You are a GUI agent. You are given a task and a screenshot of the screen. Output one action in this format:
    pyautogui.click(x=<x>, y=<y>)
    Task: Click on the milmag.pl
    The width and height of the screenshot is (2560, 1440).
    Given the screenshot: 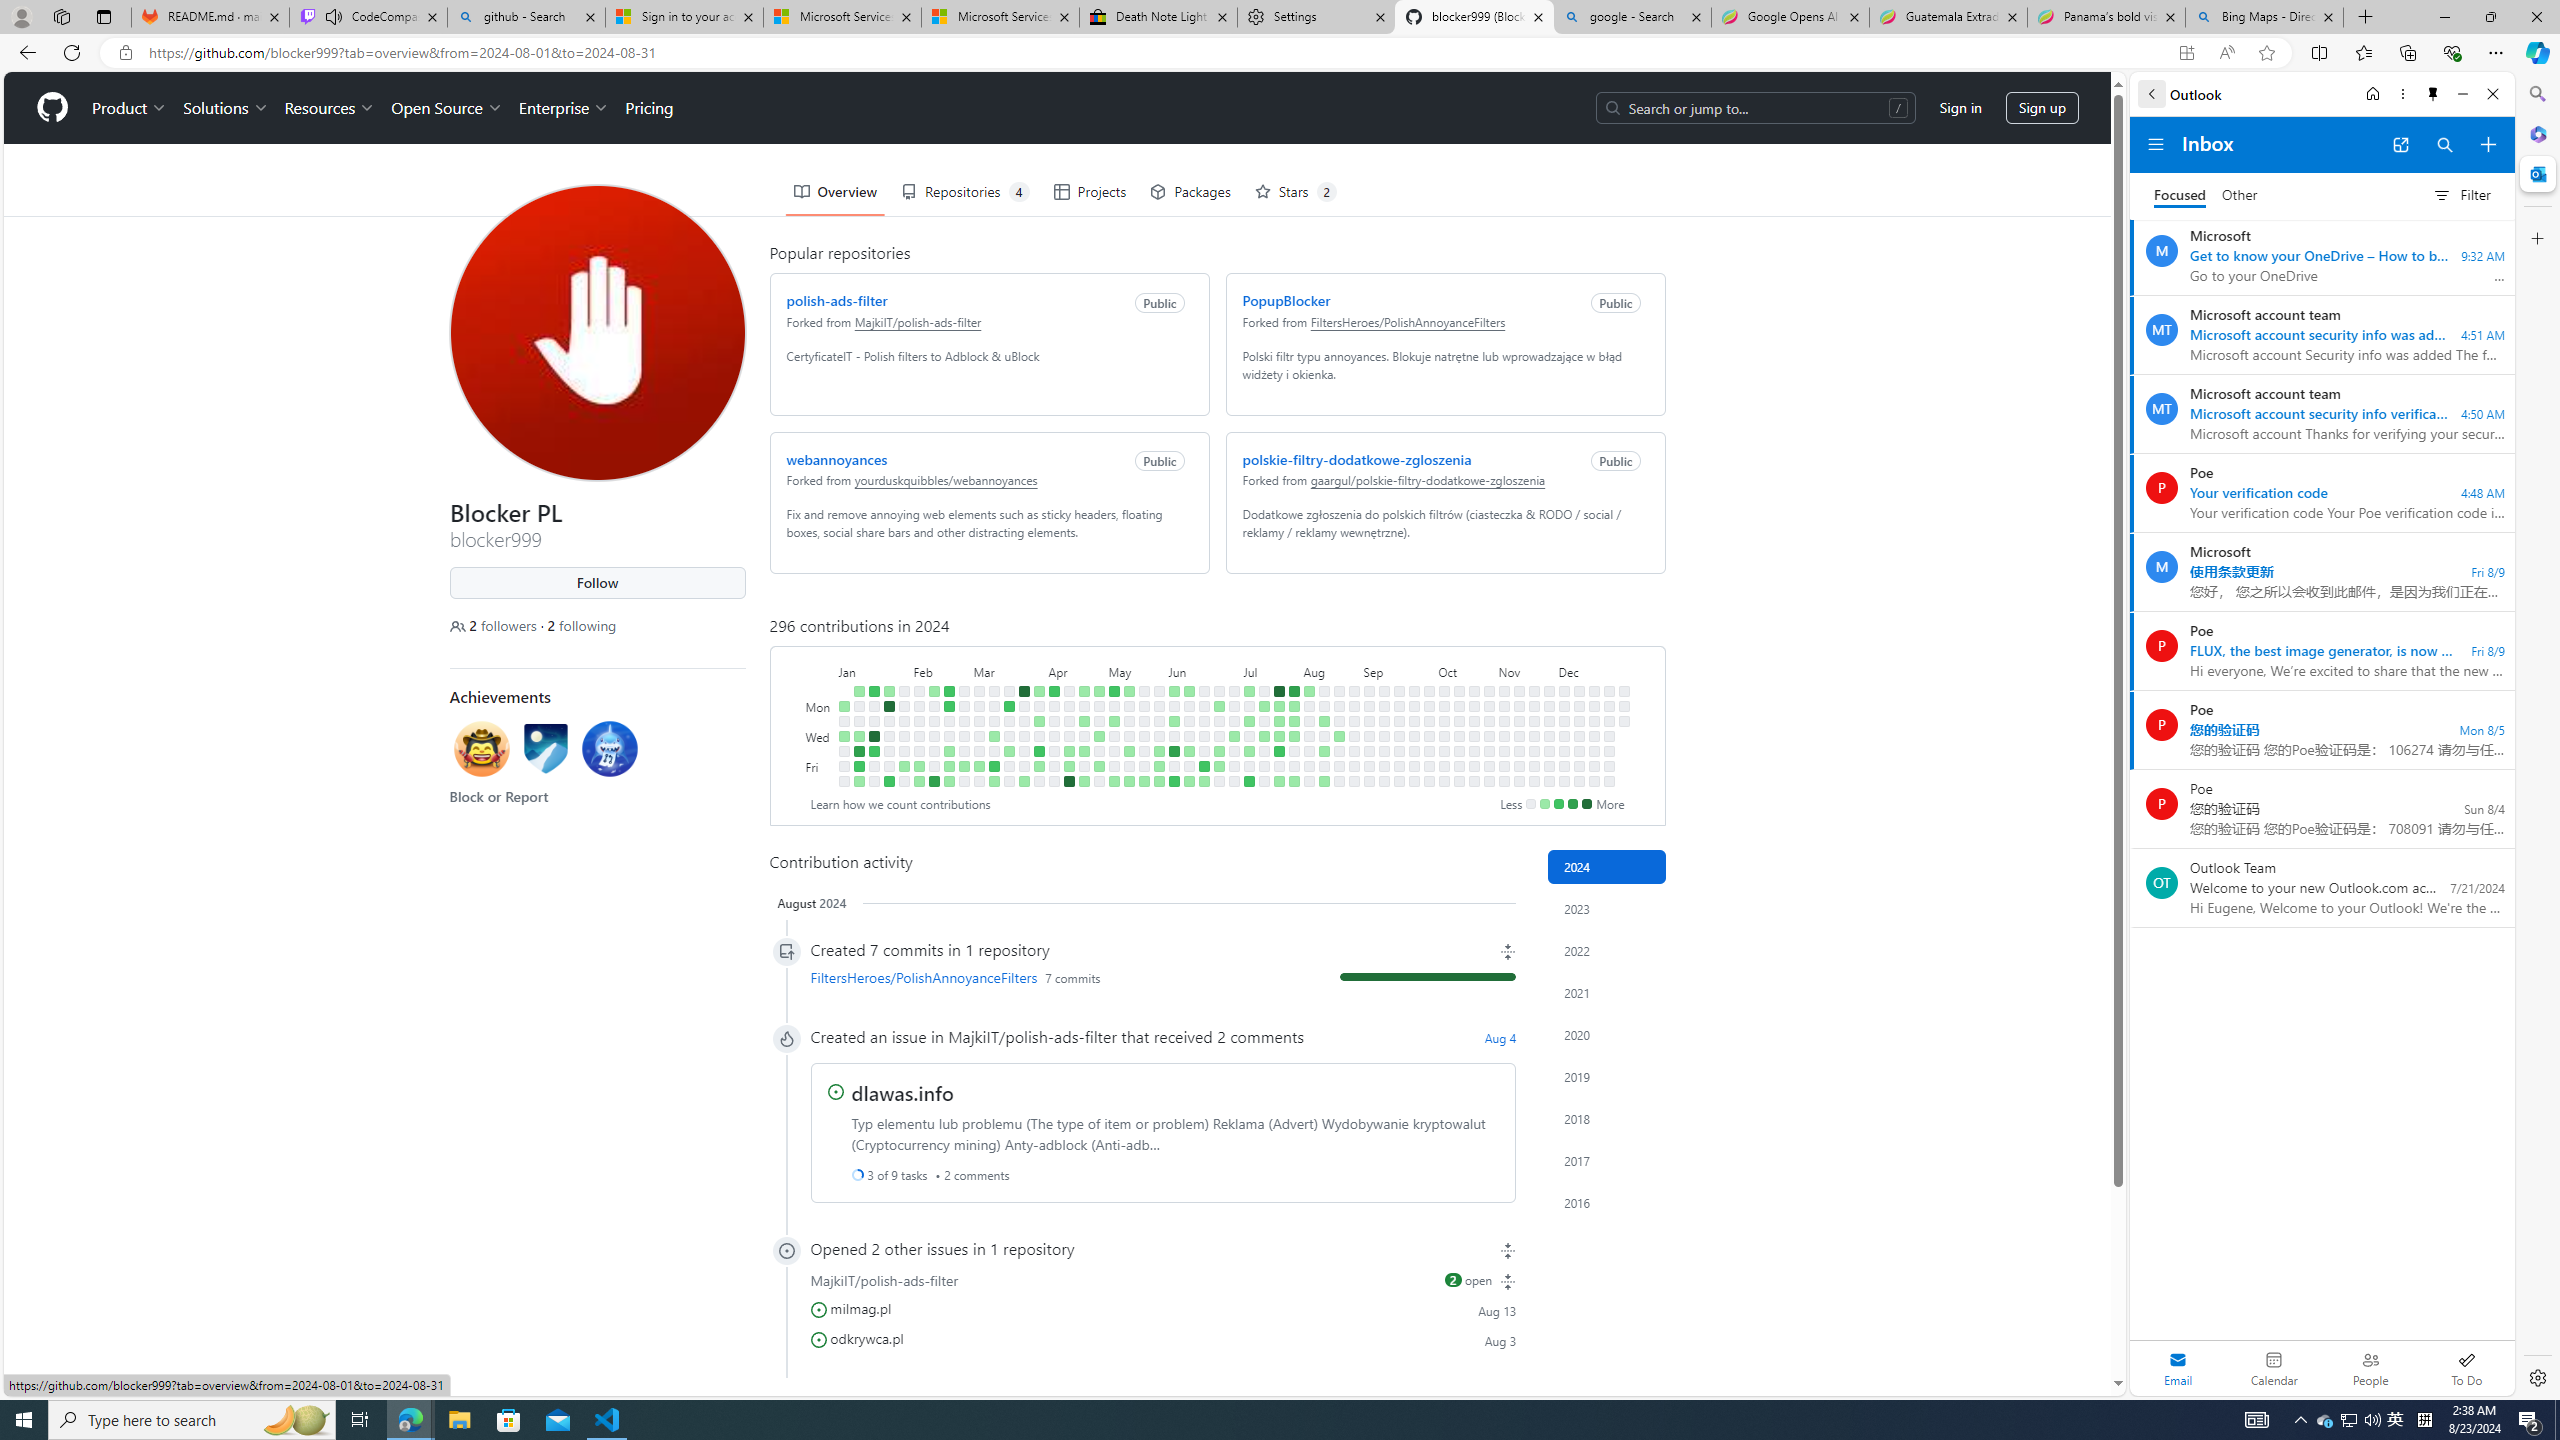 What is the action you would take?
    pyautogui.click(x=860, y=1307)
    